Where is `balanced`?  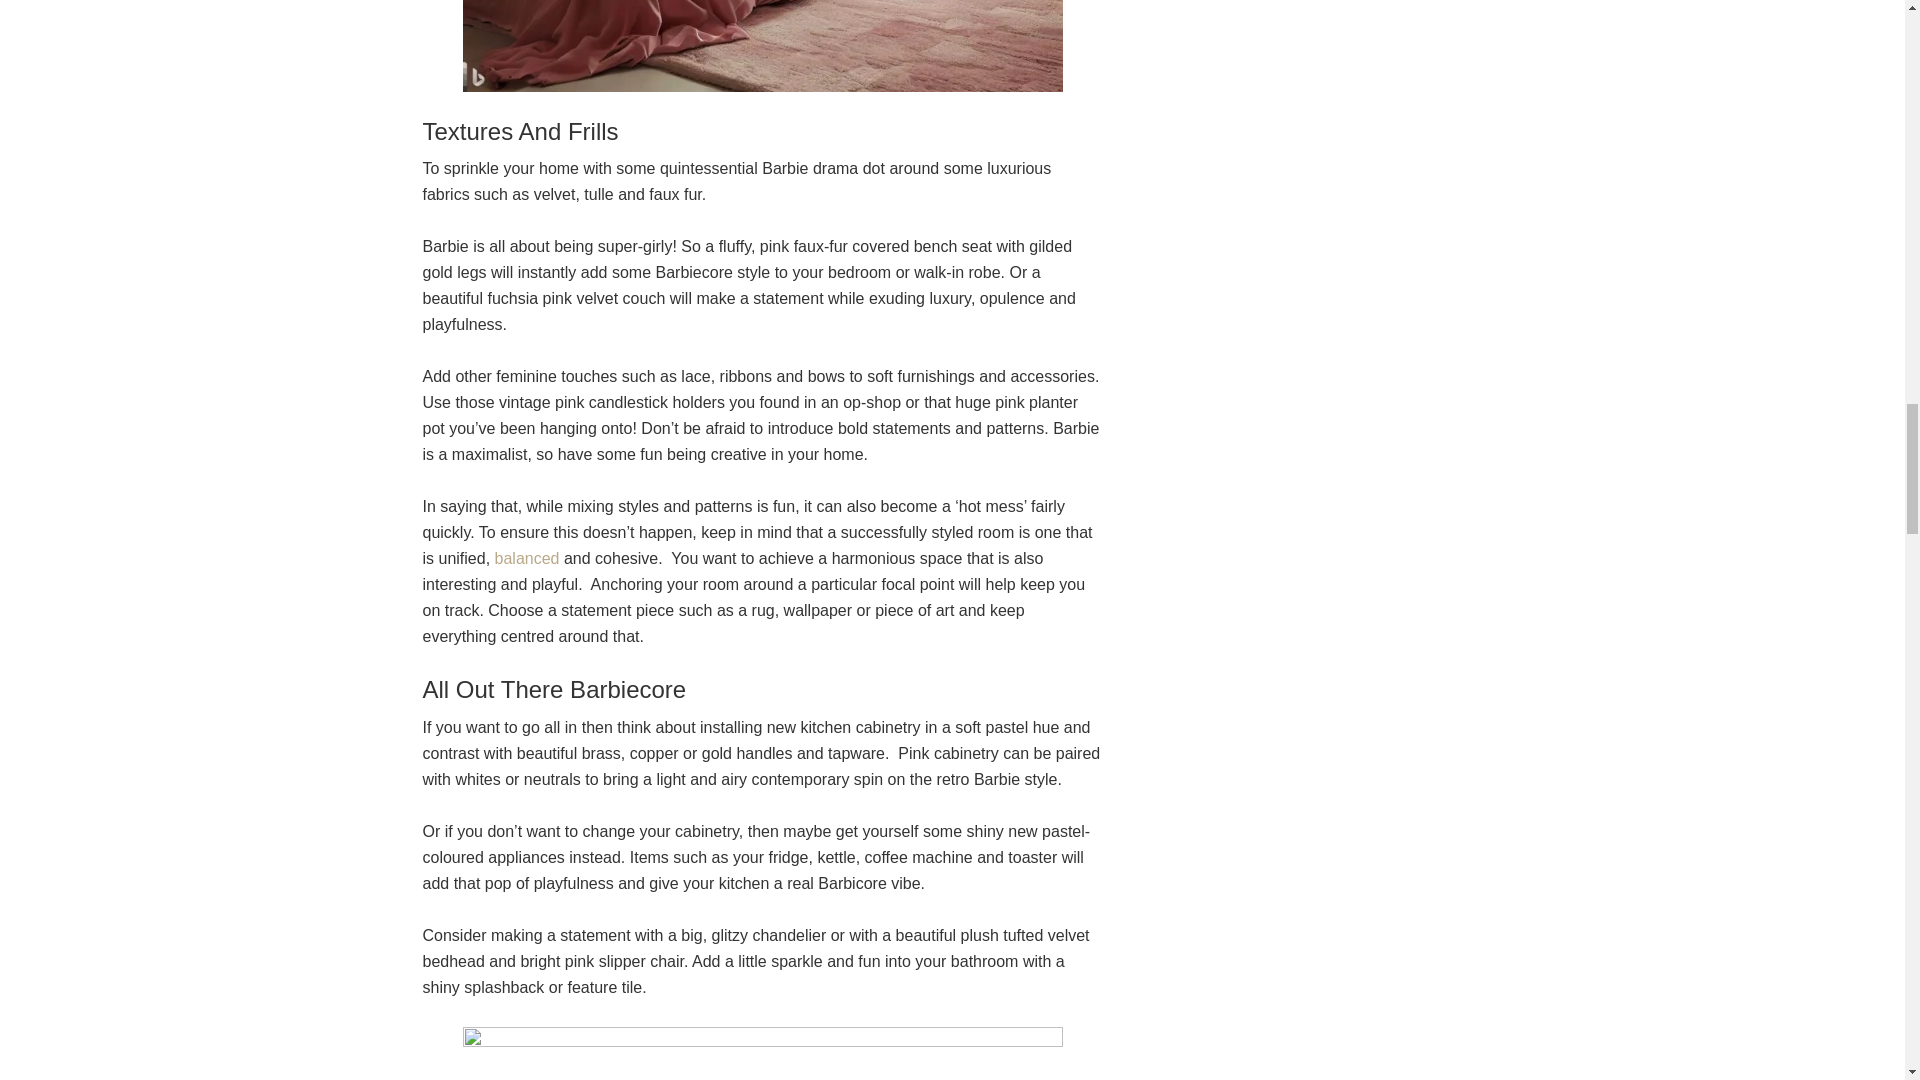 balanced is located at coordinates (528, 558).